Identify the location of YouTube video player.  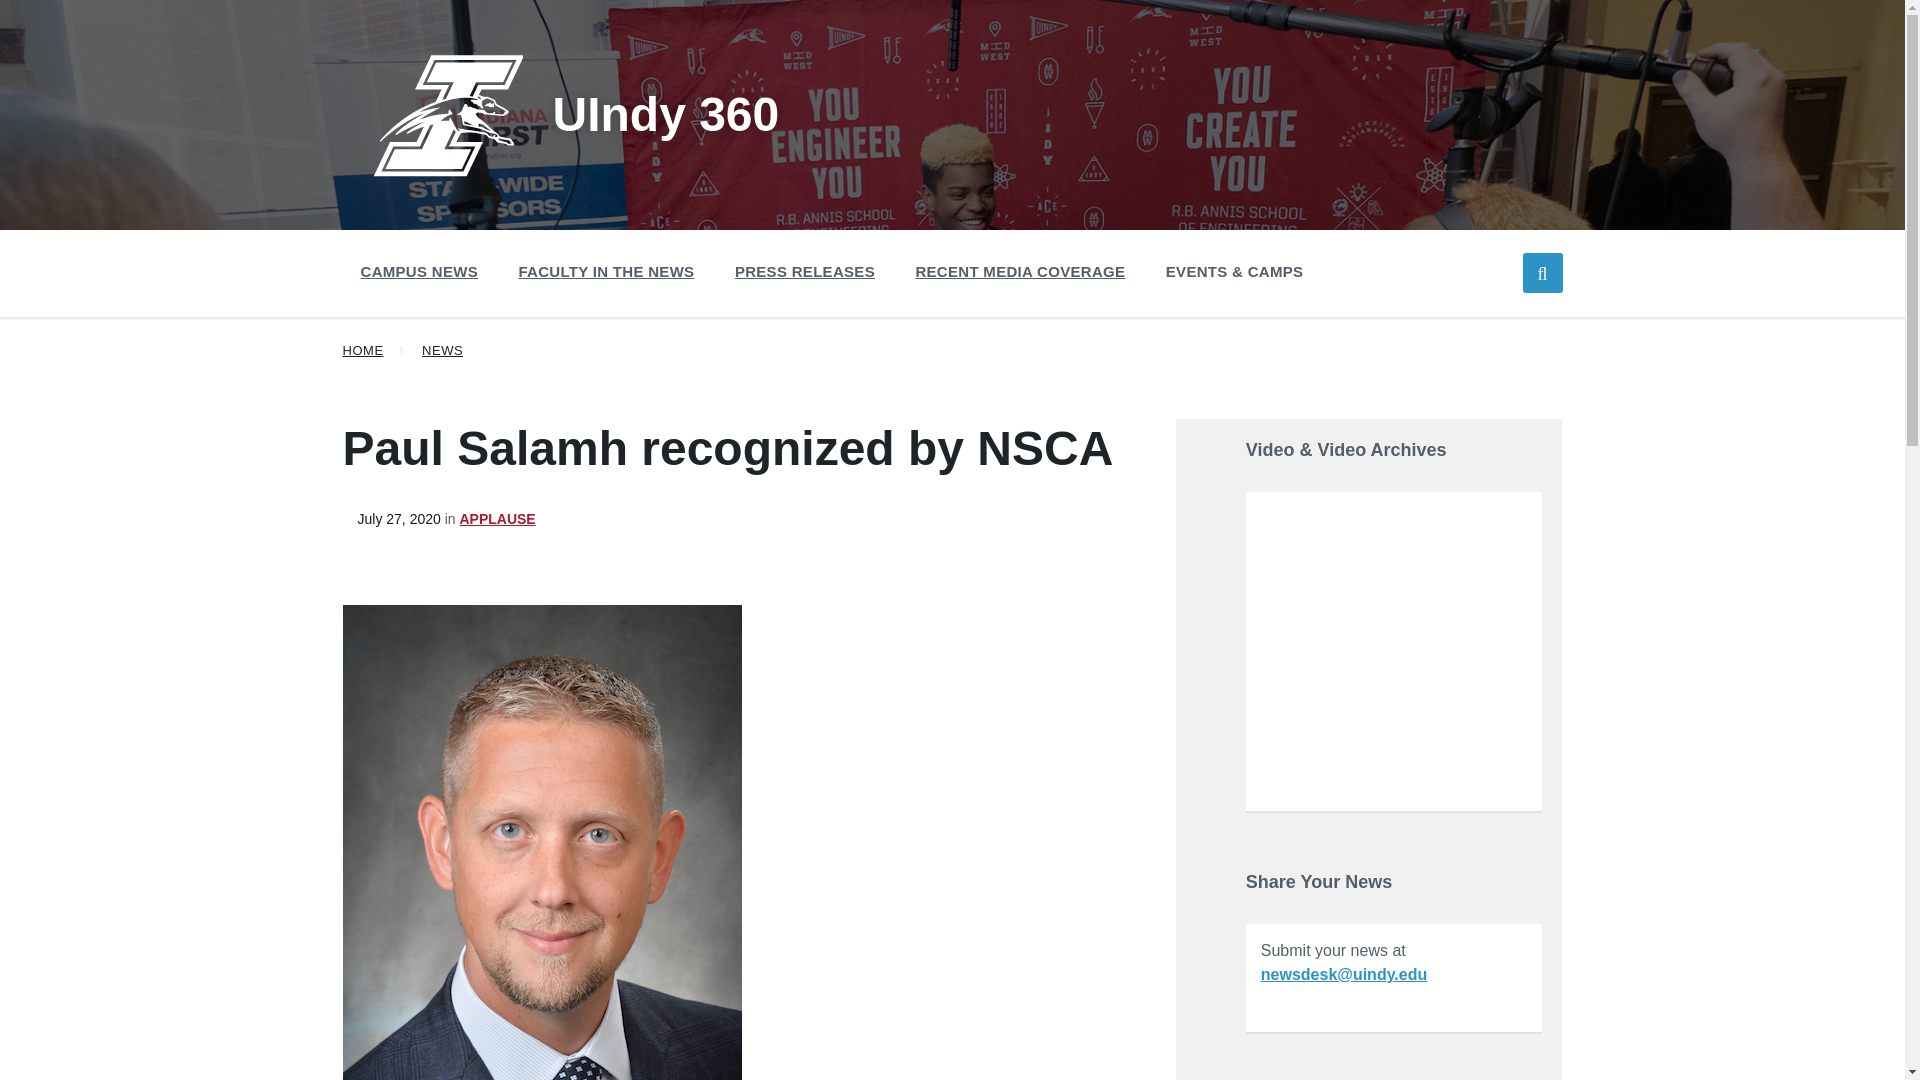
(1394, 649).